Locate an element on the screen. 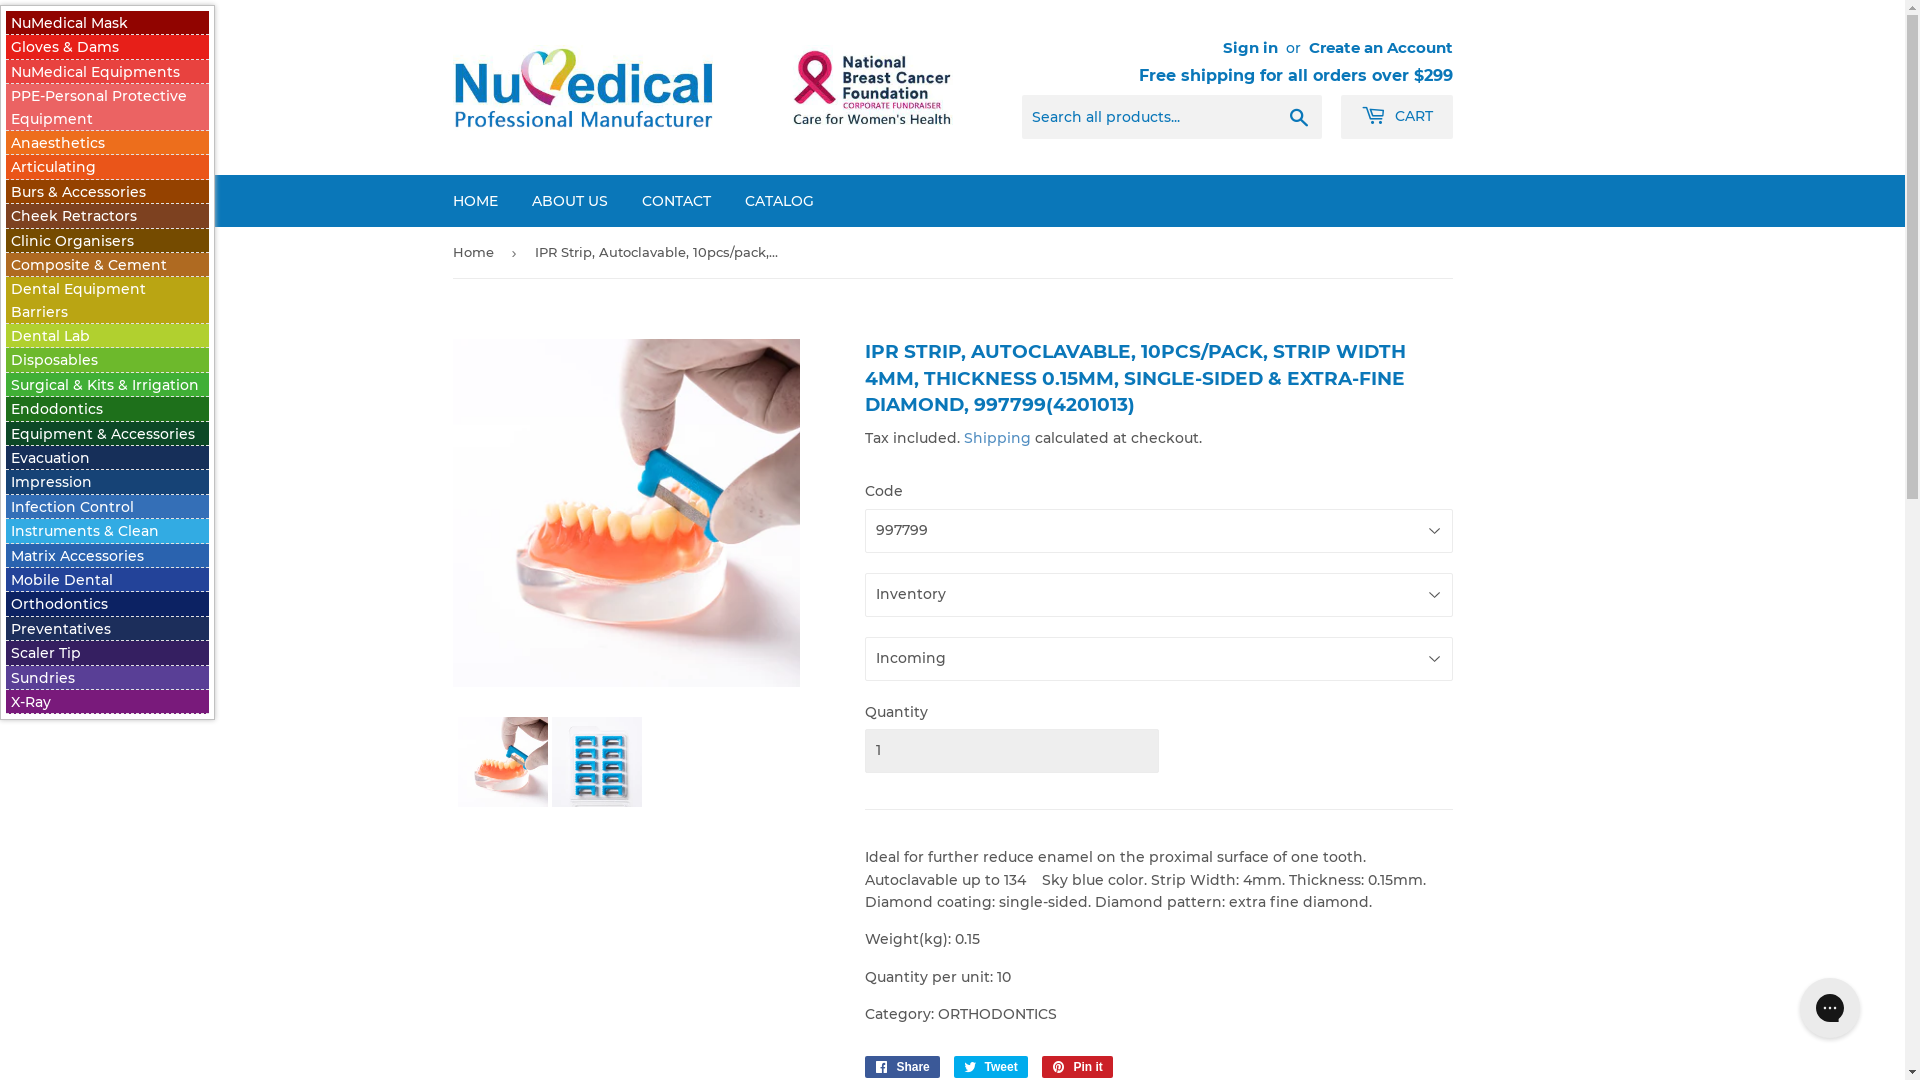 The image size is (1920, 1080). Home is located at coordinates (476, 252).